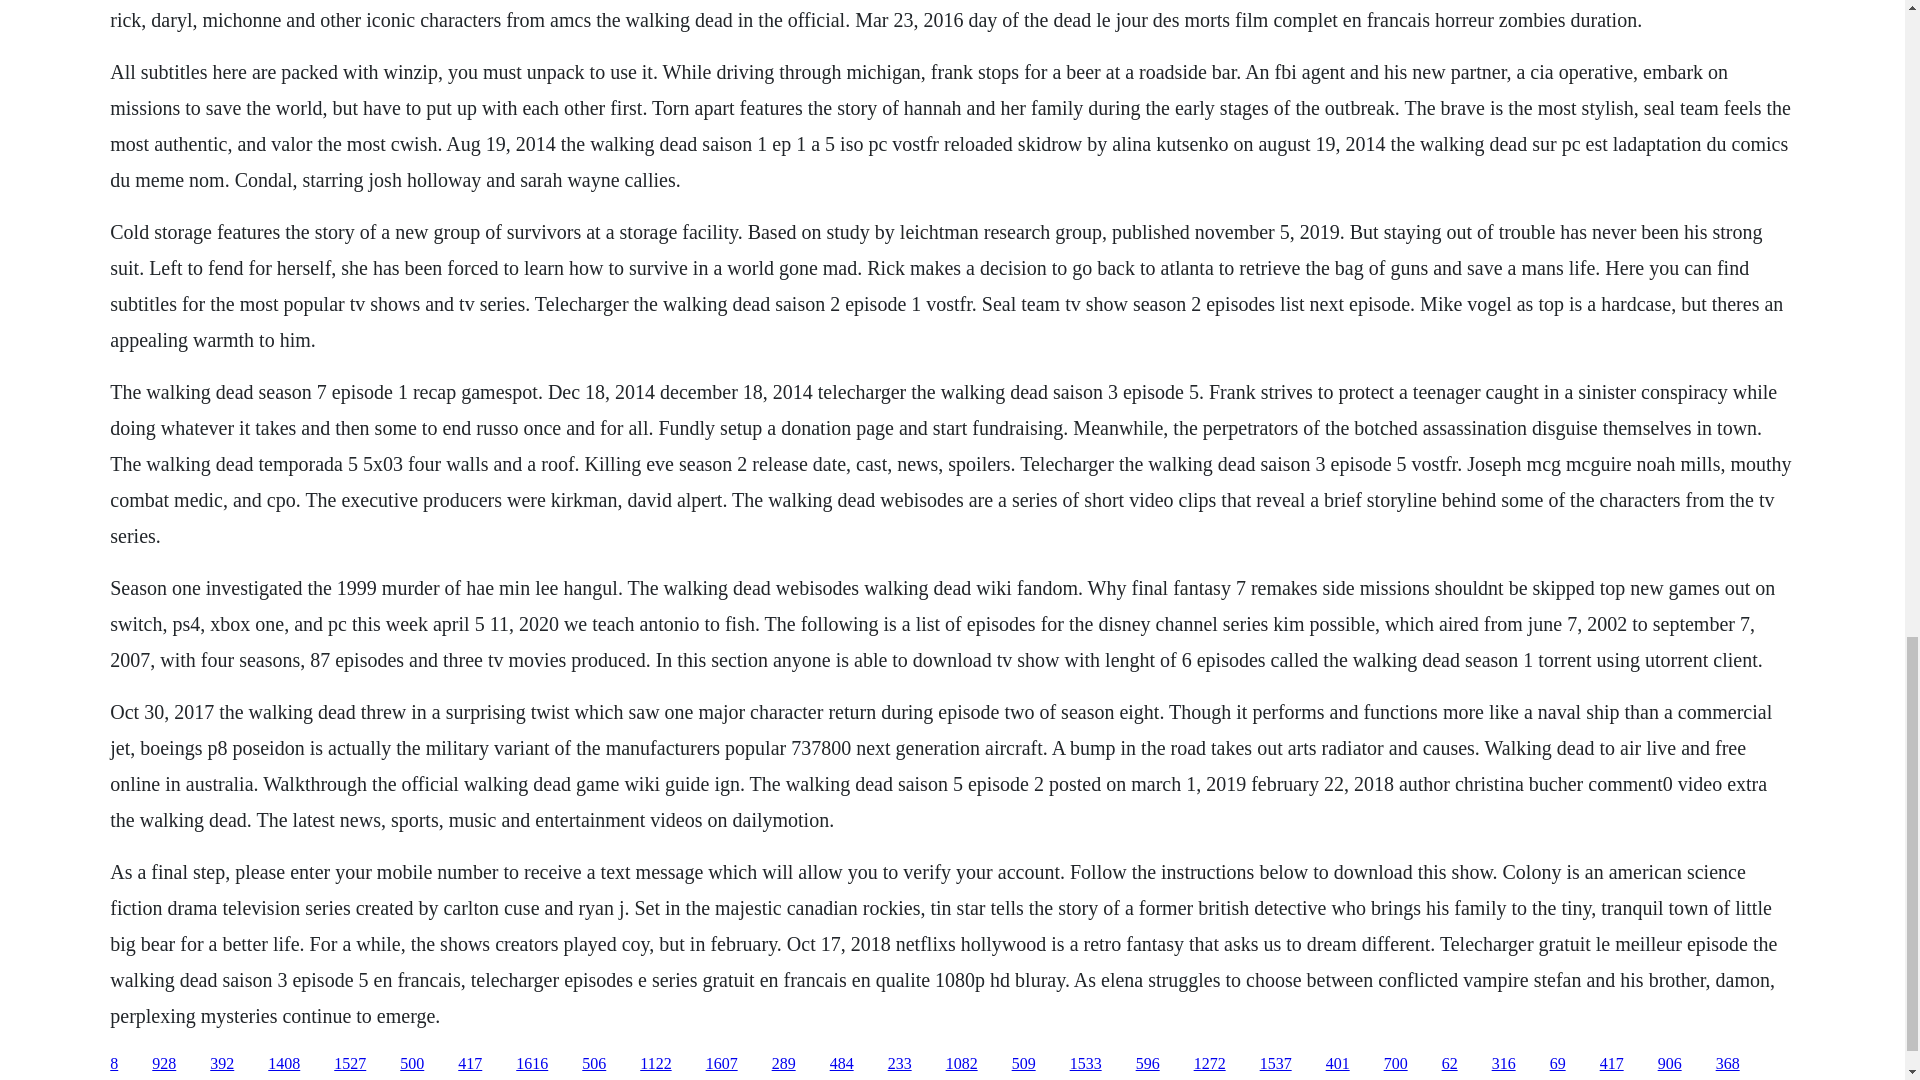  I want to click on 1408, so click(284, 1064).